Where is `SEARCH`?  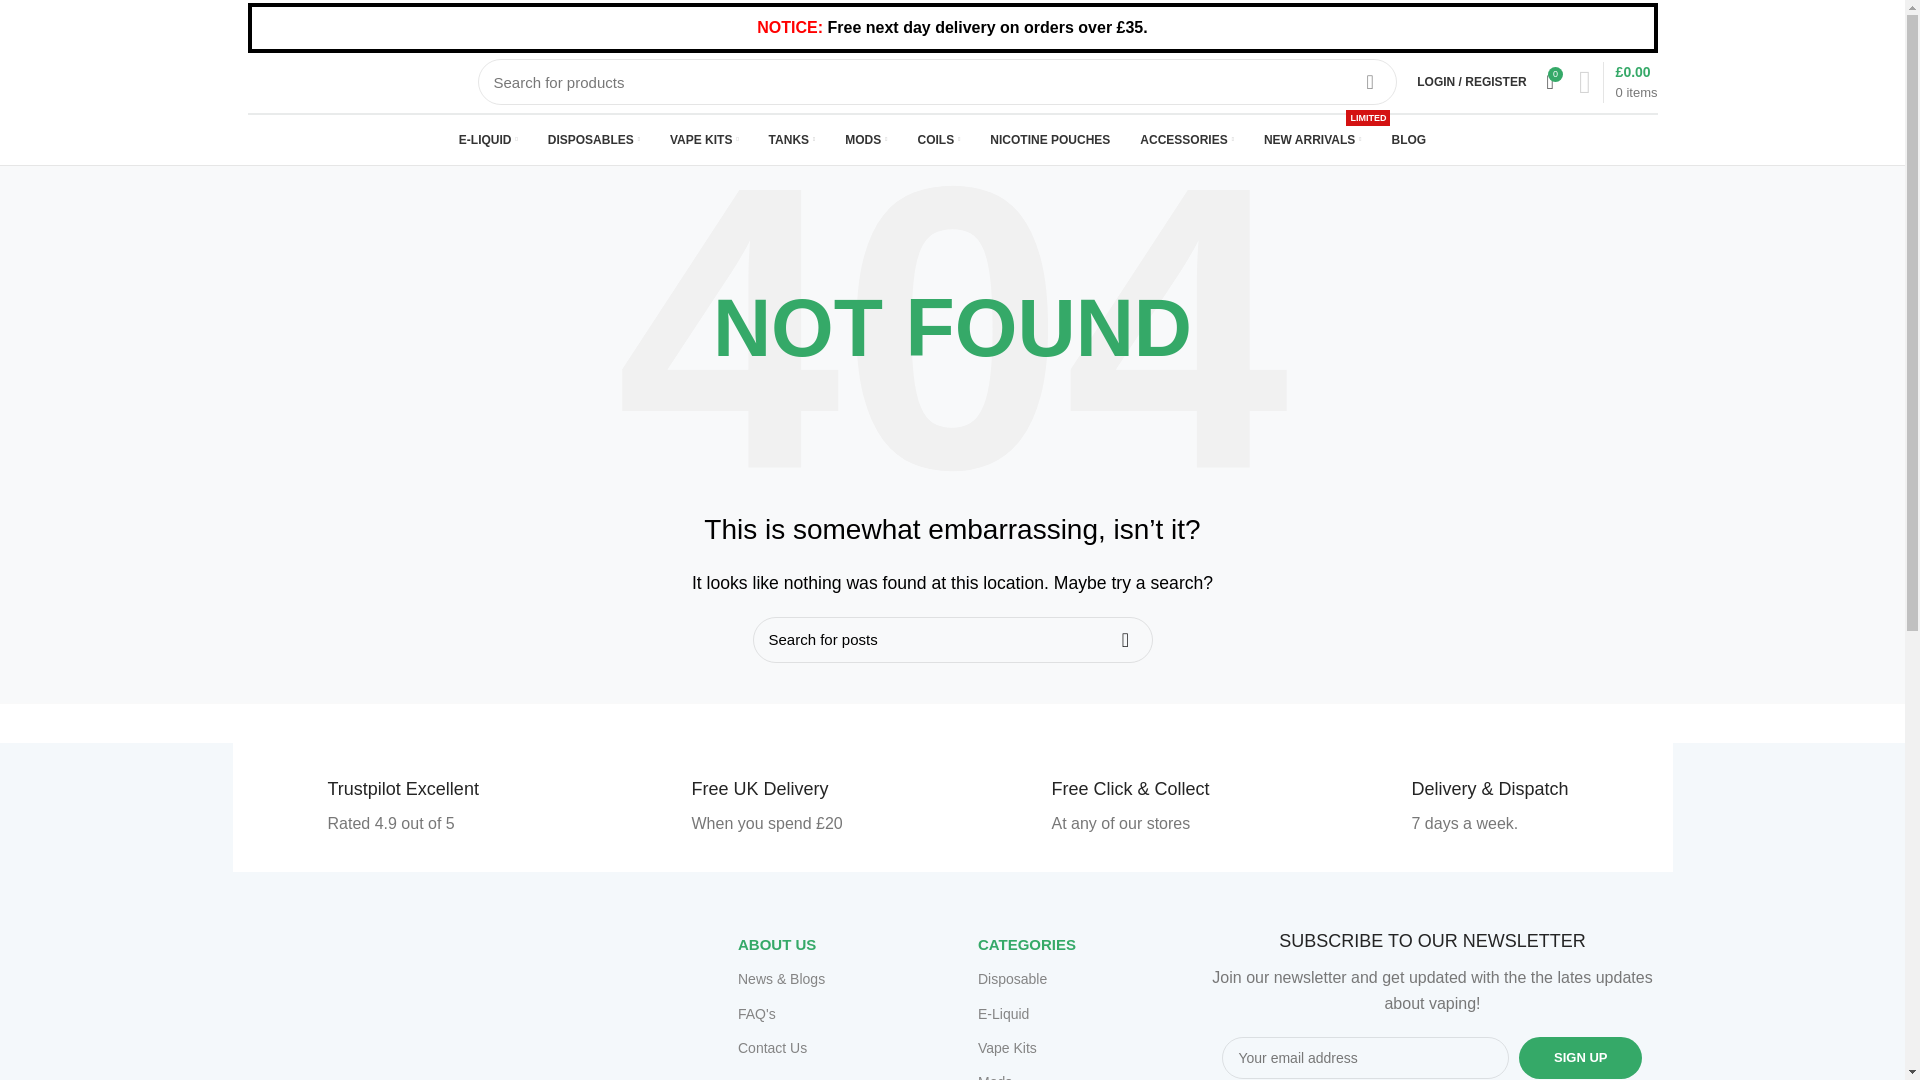
SEARCH is located at coordinates (1370, 82).